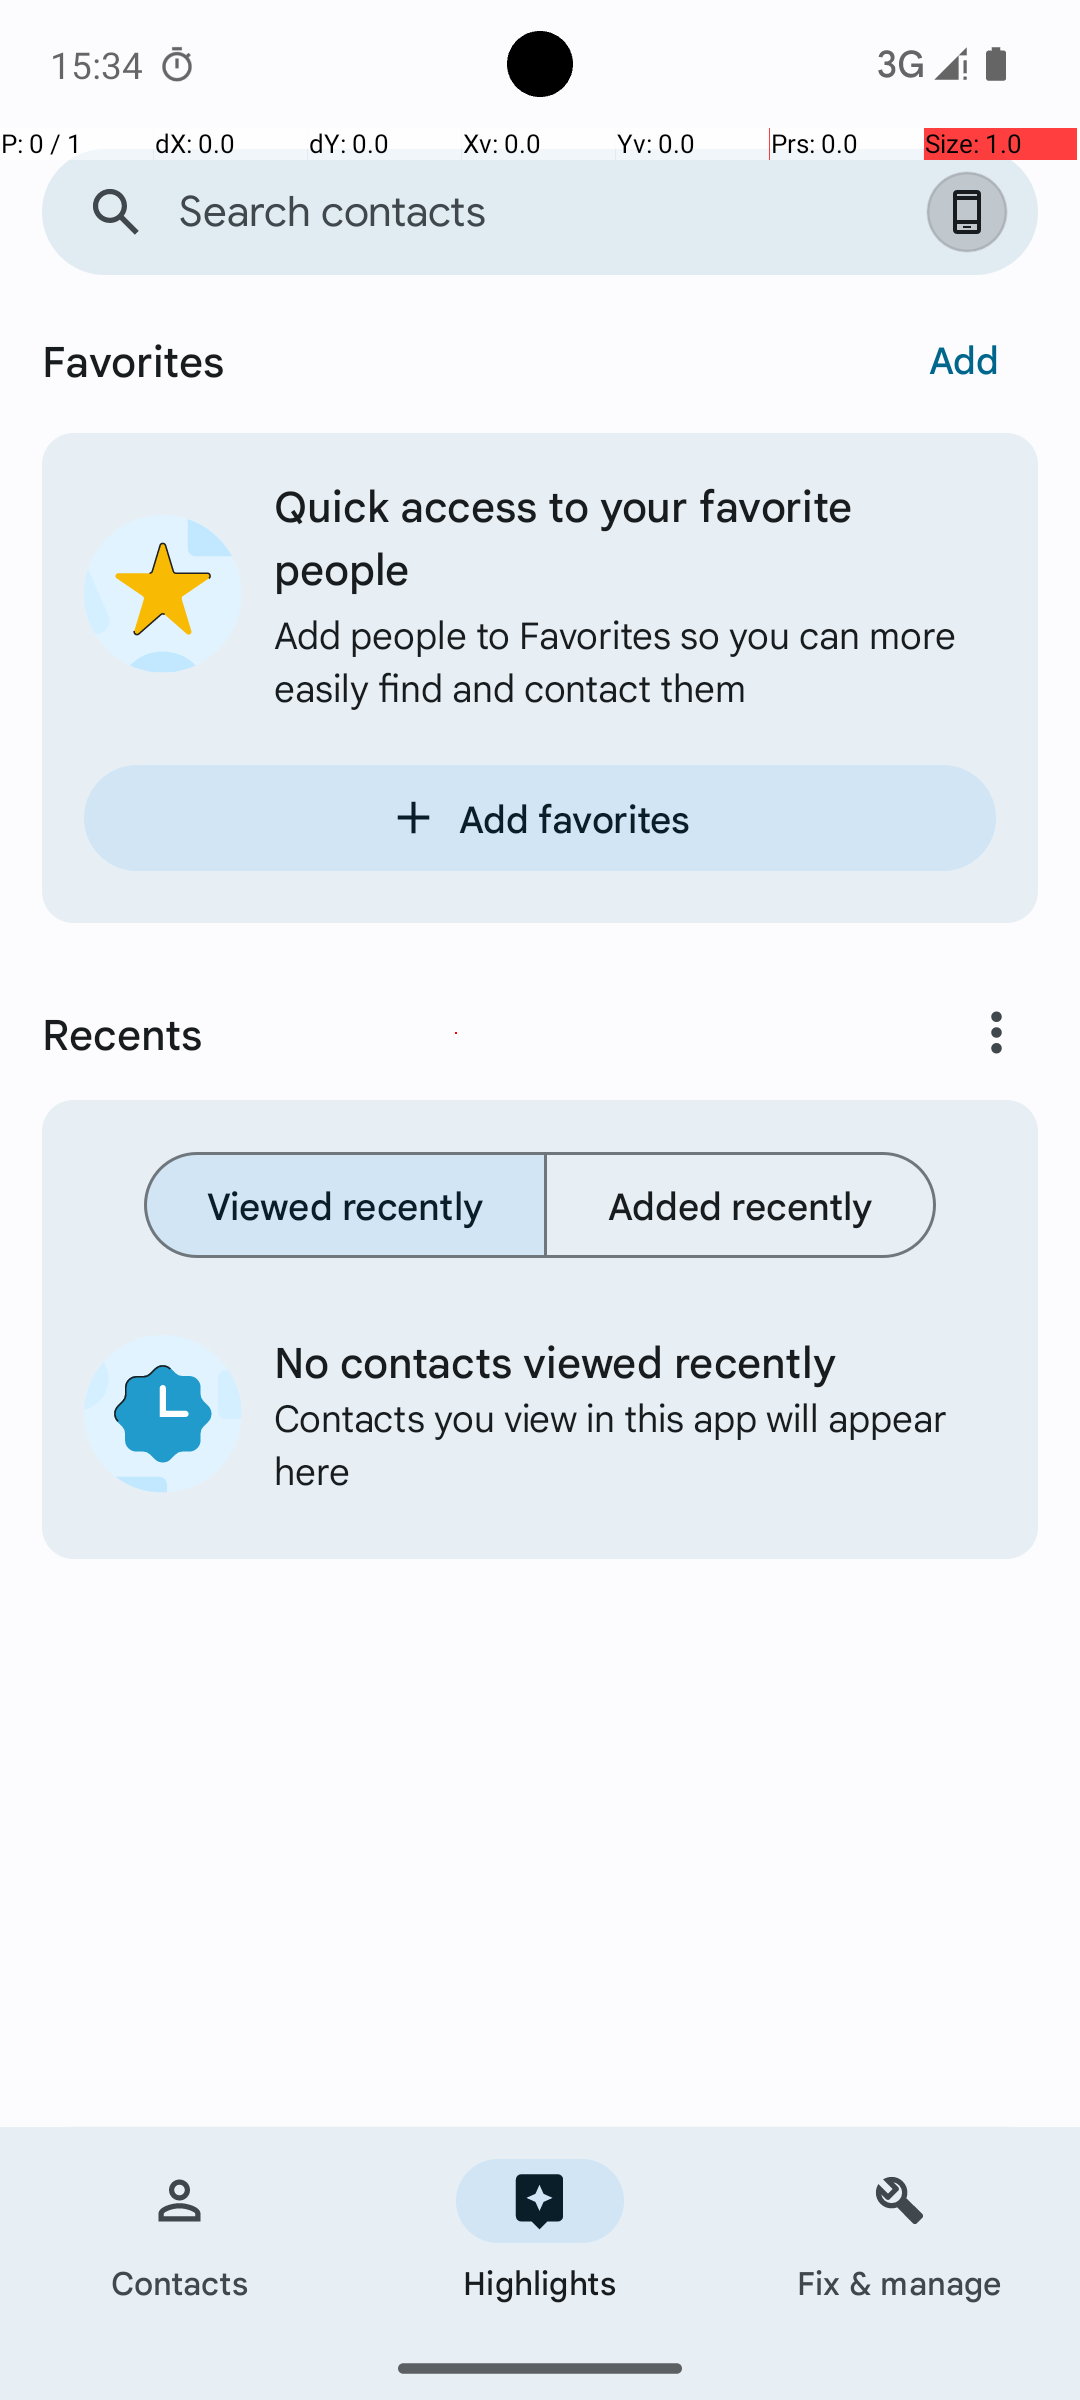 The image size is (1080, 2400). I want to click on Viewed recently, so click(346, 1205).